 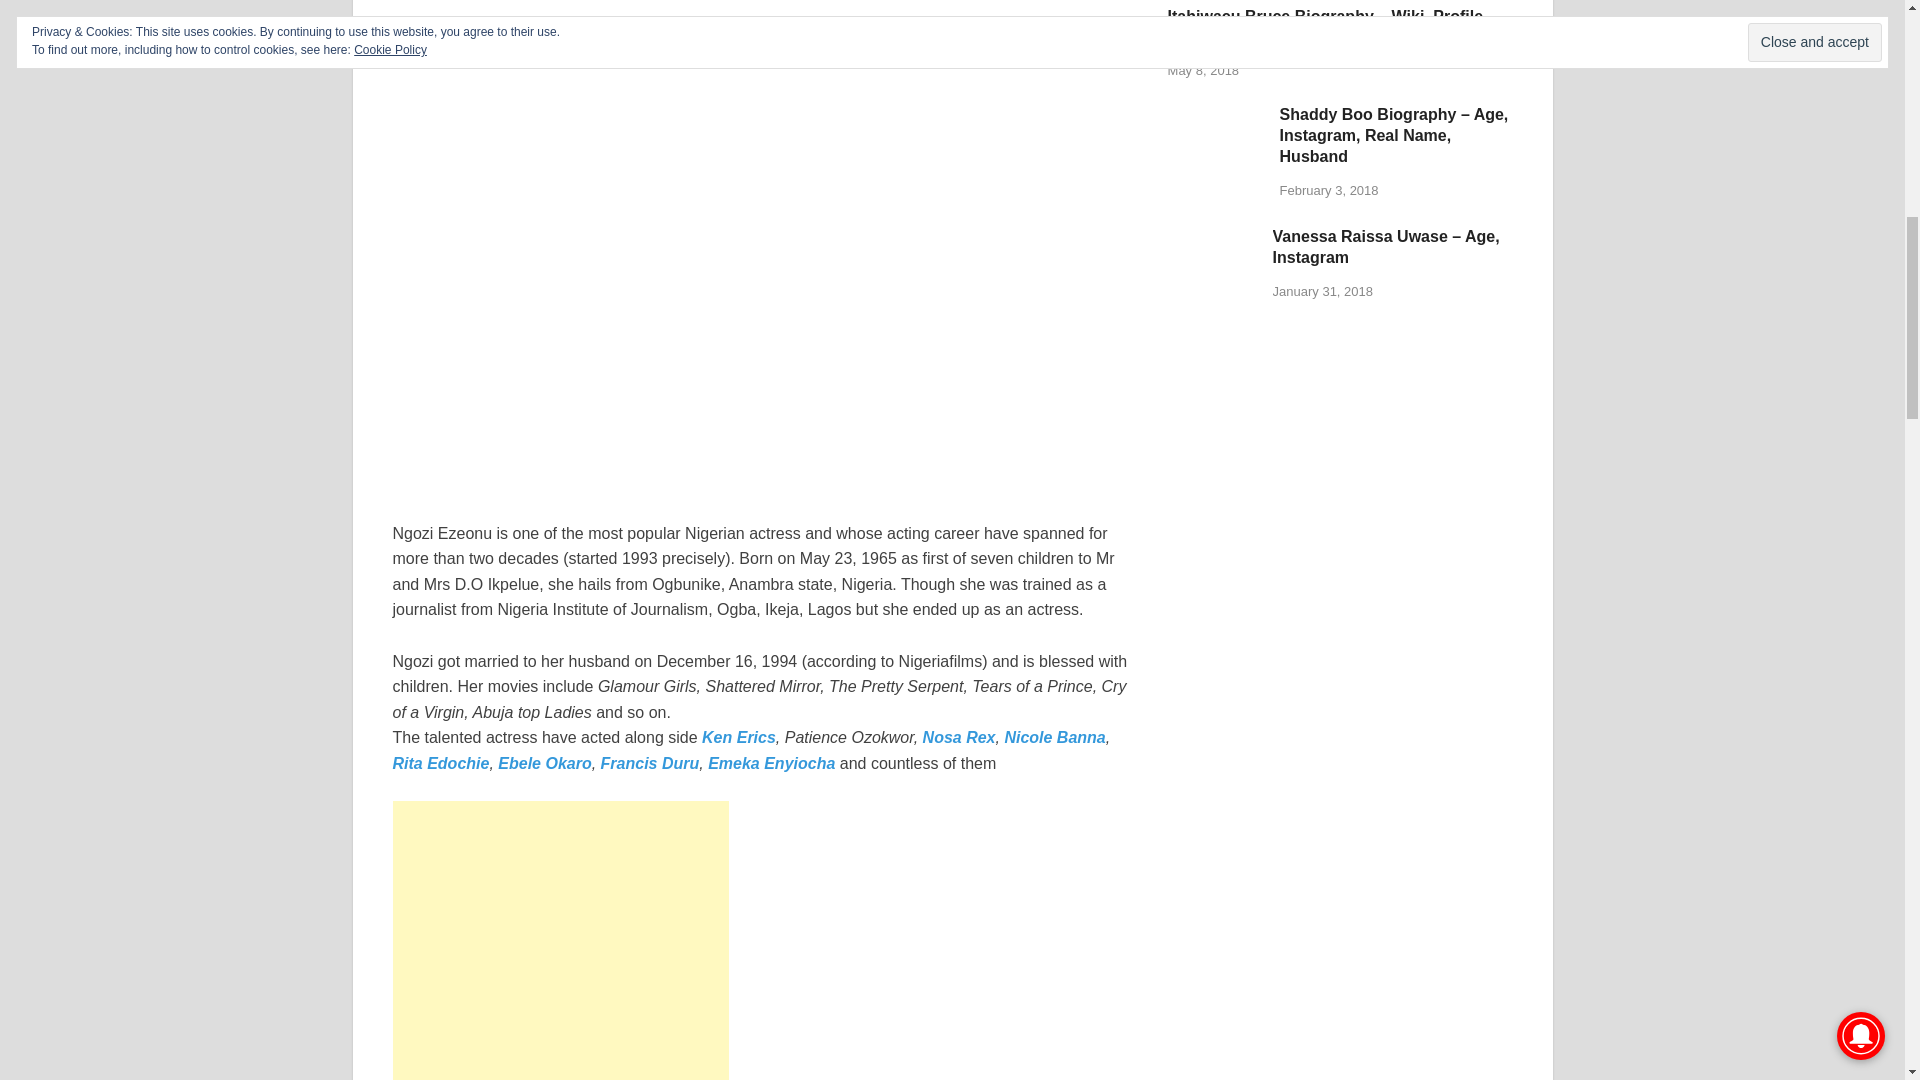 What do you see at coordinates (559, 940) in the screenshot?
I see `Advertisement` at bounding box center [559, 940].